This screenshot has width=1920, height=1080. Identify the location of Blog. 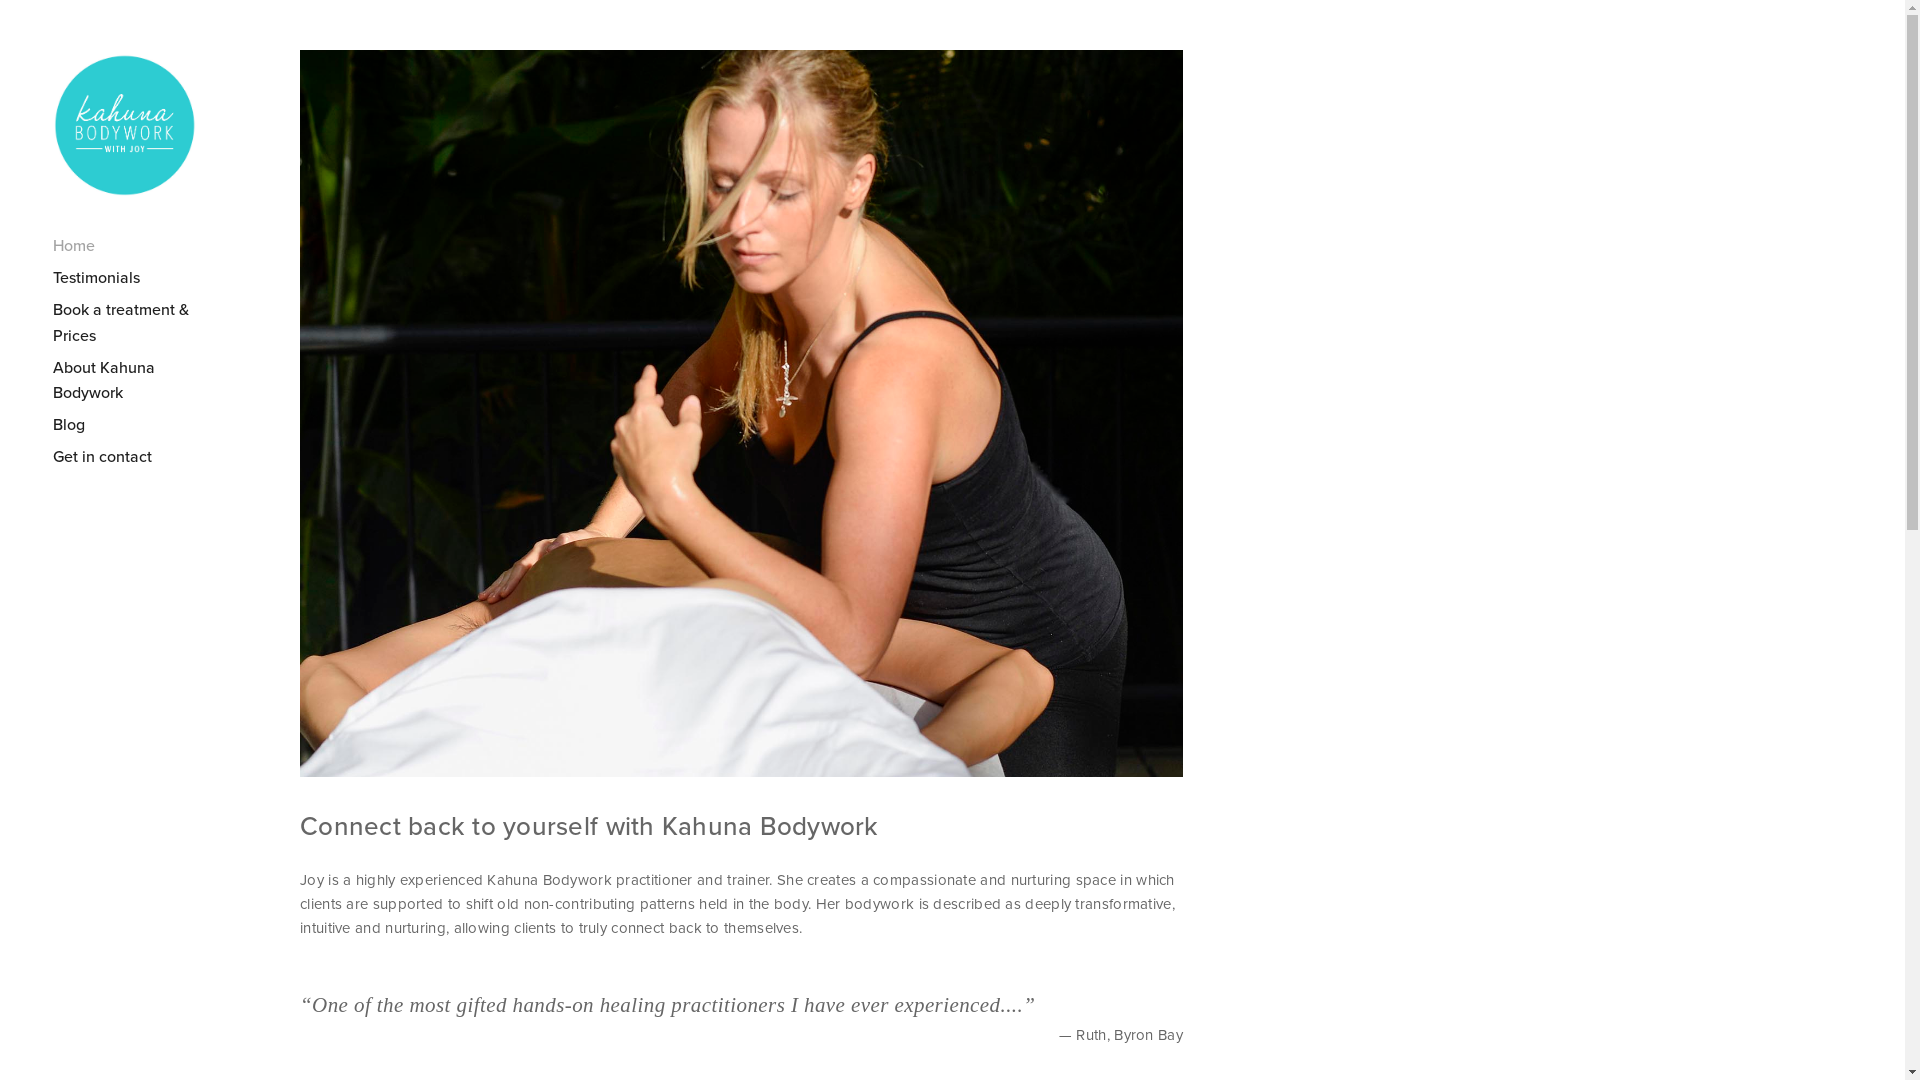
(140, 425).